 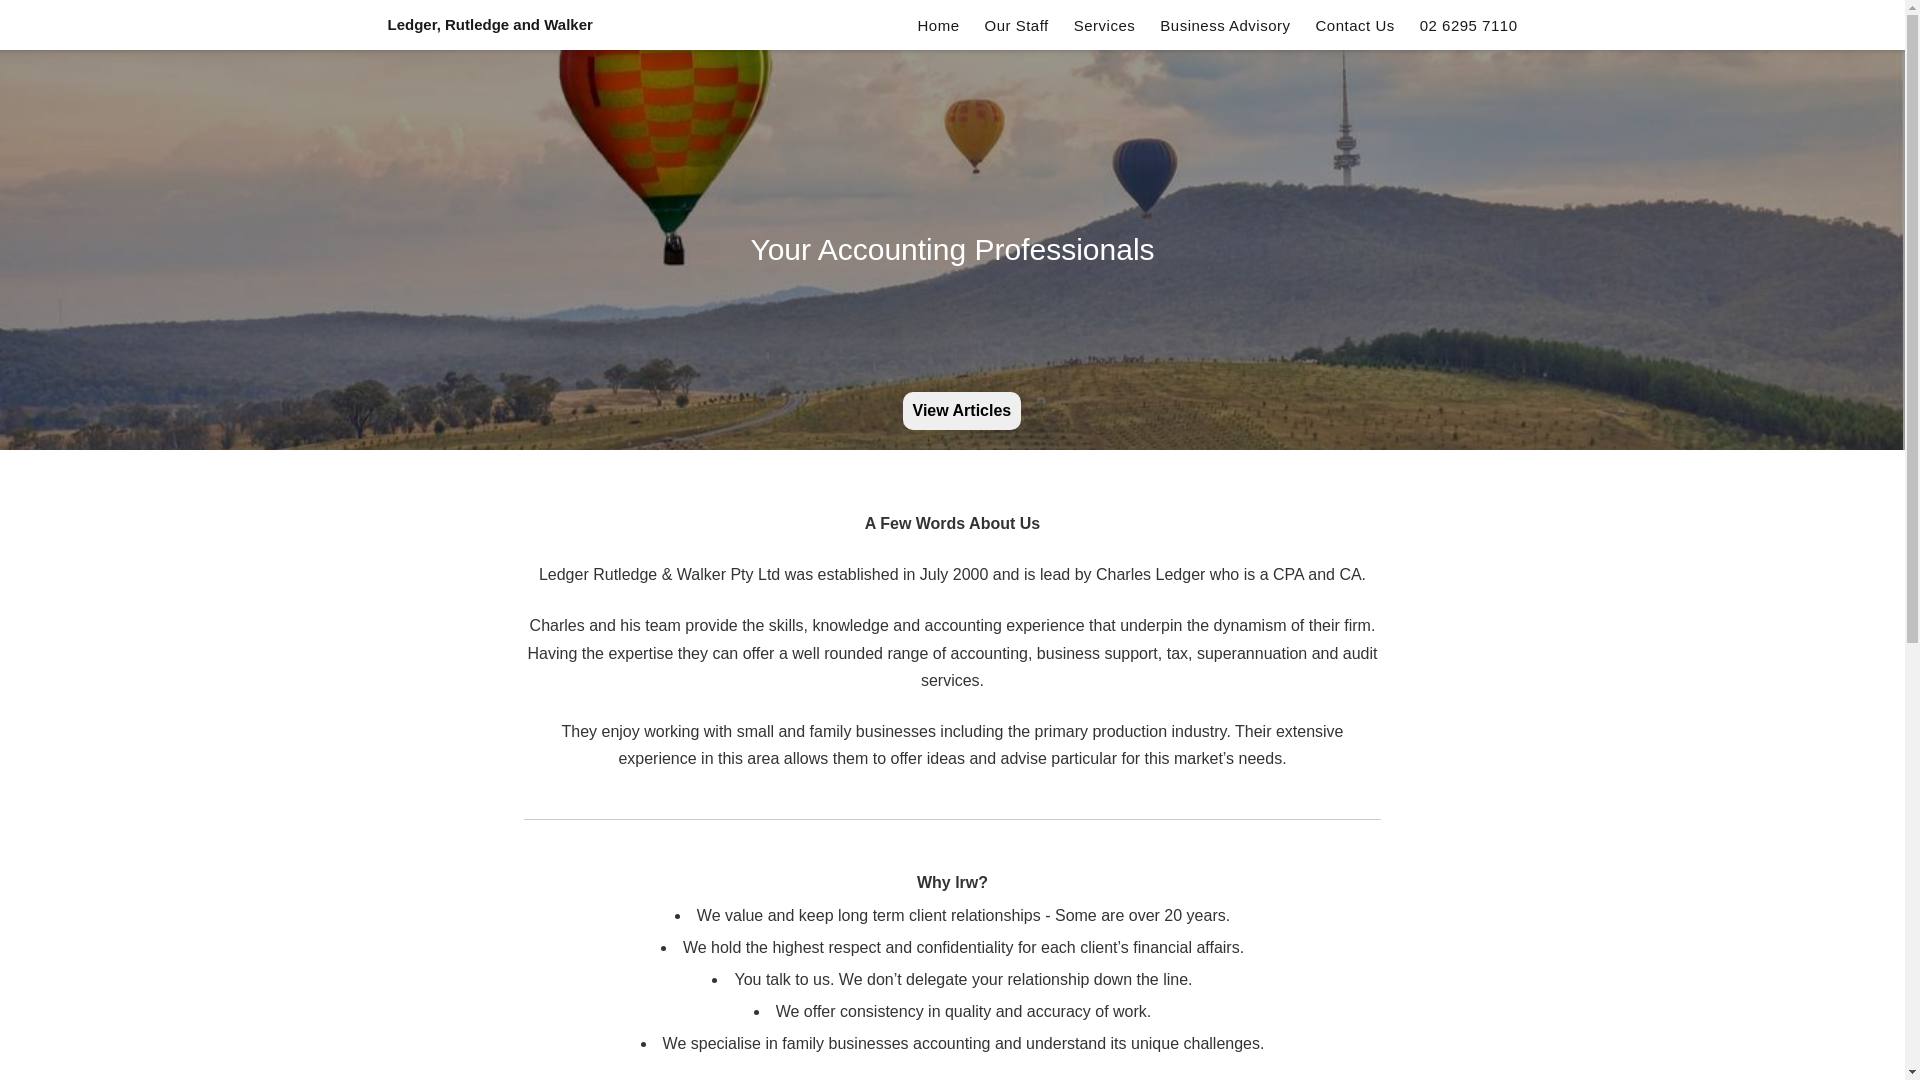 What do you see at coordinates (490, 24) in the screenshot?
I see `Ledger, Rutledge and Walker` at bounding box center [490, 24].